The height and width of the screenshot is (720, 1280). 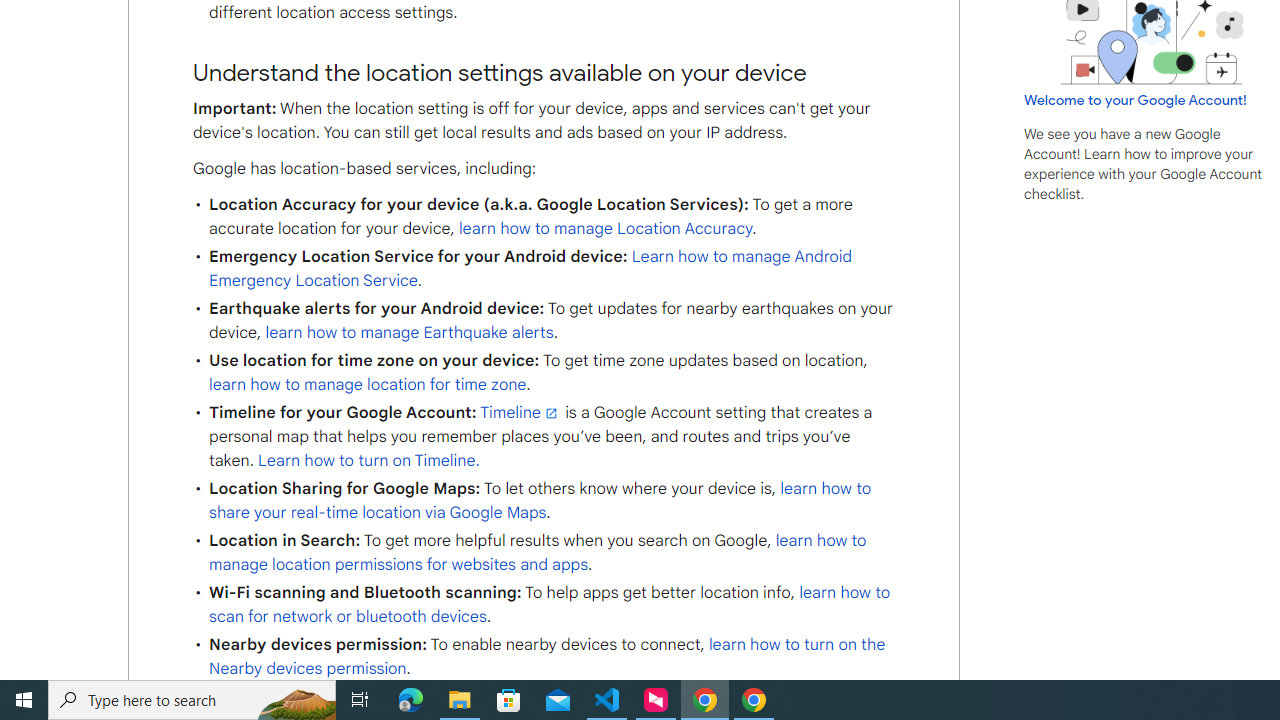 What do you see at coordinates (409, 332) in the screenshot?
I see `learn how to manage Earthquake alerts` at bounding box center [409, 332].